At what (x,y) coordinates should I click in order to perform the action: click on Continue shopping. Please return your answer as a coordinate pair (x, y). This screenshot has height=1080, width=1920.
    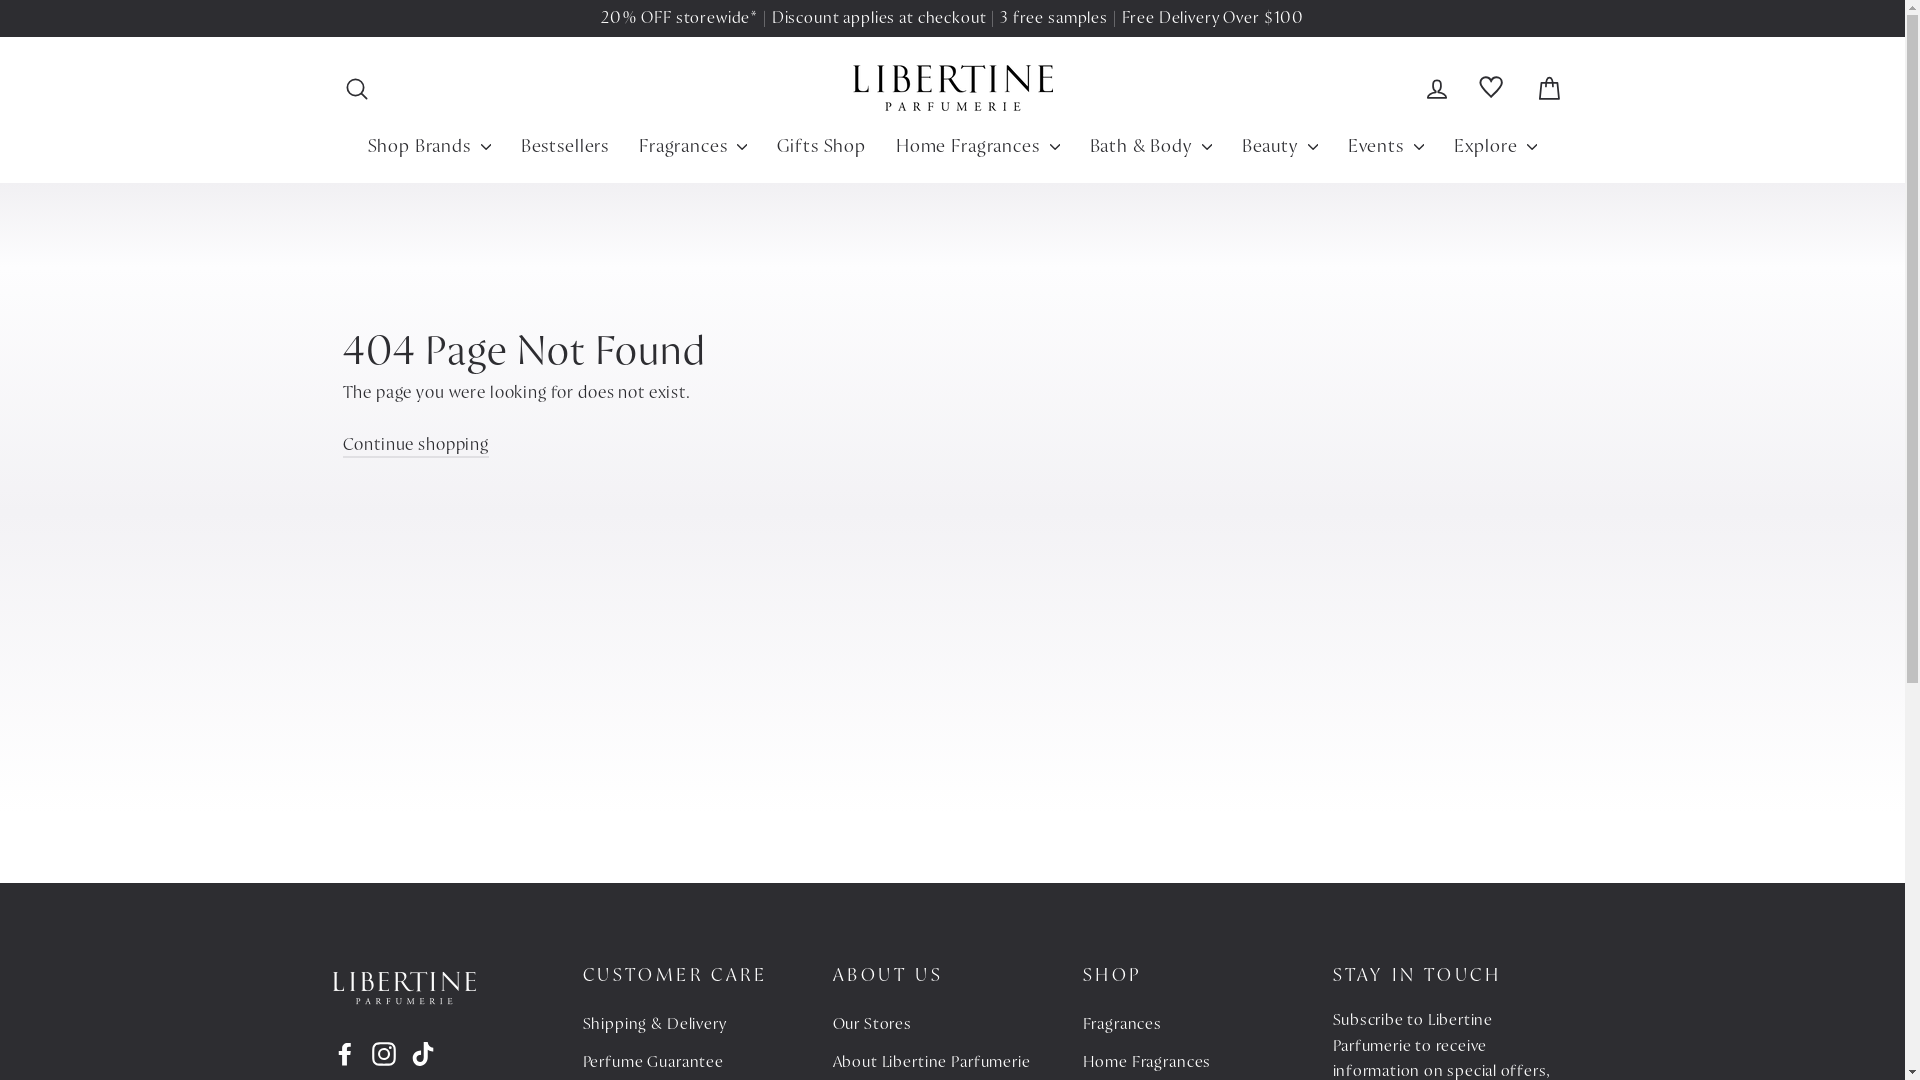
    Looking at the image, I should click on (415, 446).